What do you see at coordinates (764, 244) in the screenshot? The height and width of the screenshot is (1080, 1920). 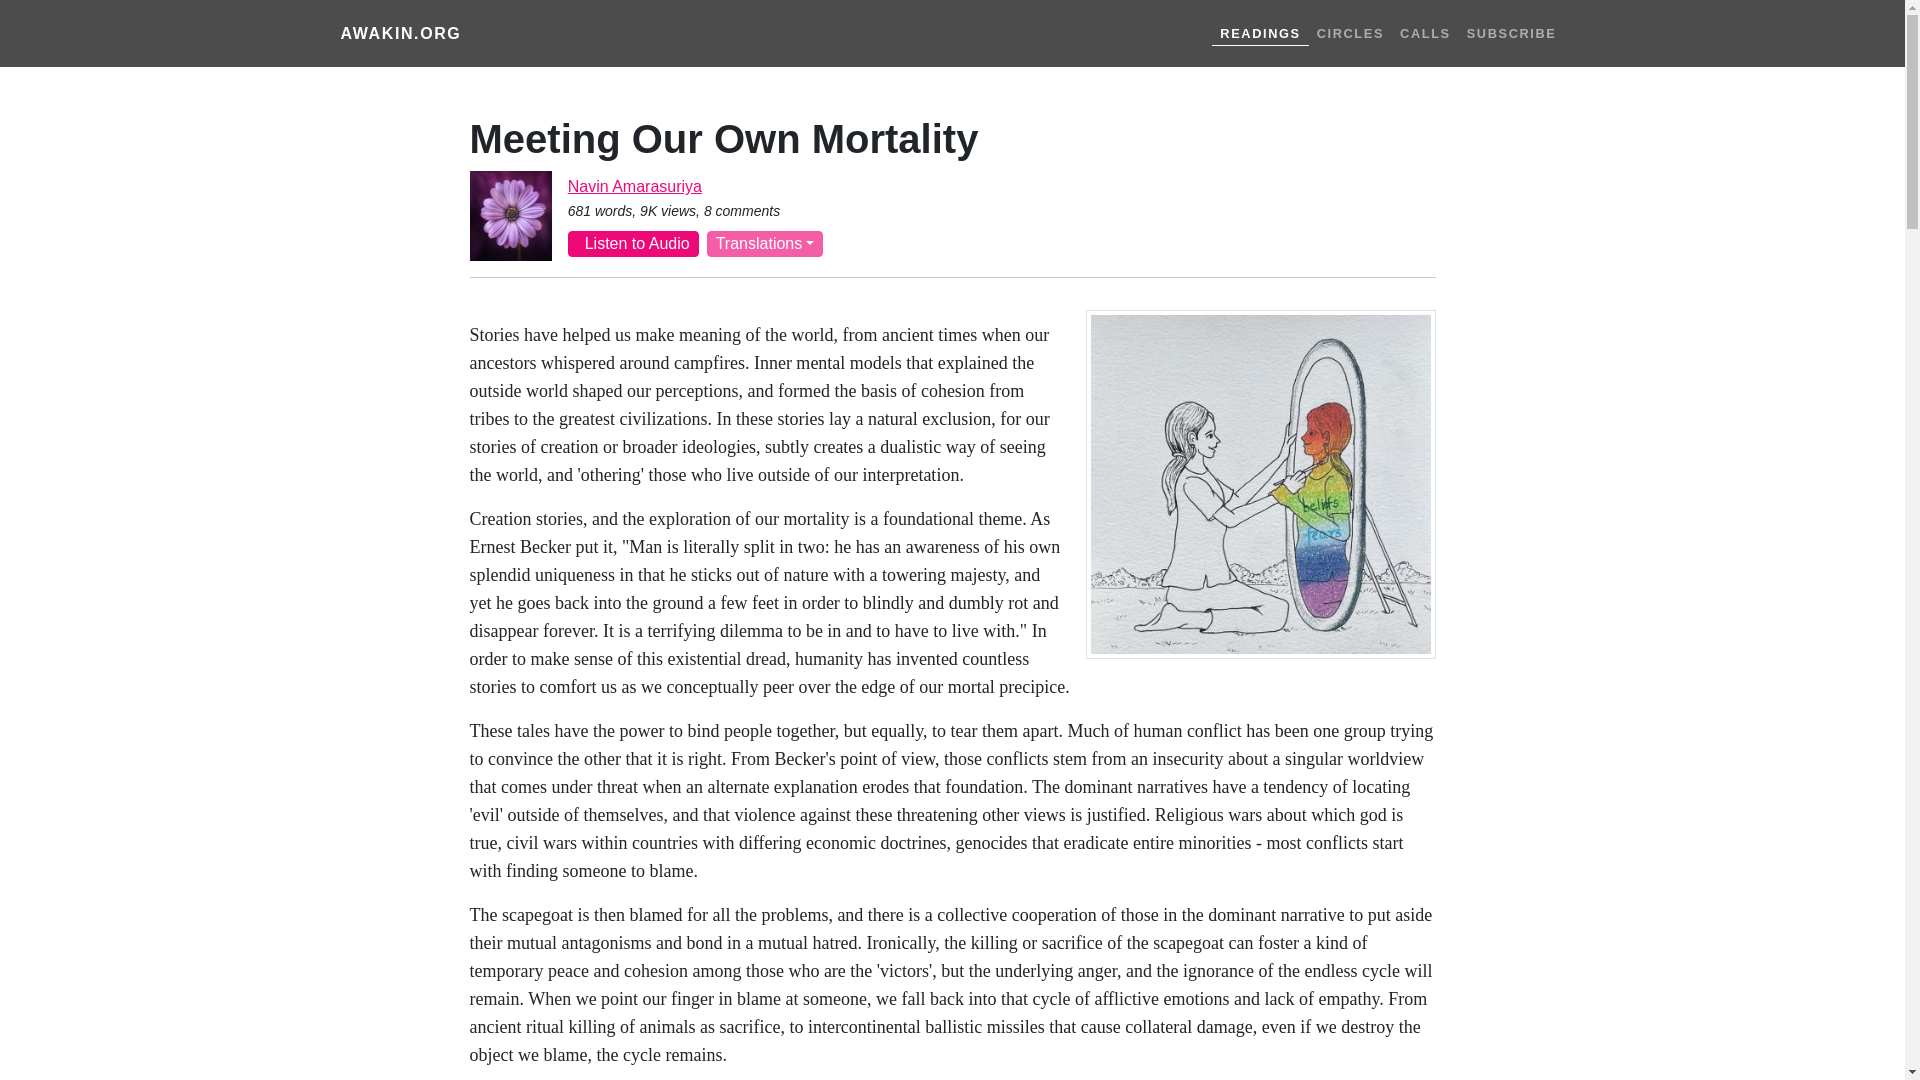 I see `Translations` at bounding box center [764, 244].